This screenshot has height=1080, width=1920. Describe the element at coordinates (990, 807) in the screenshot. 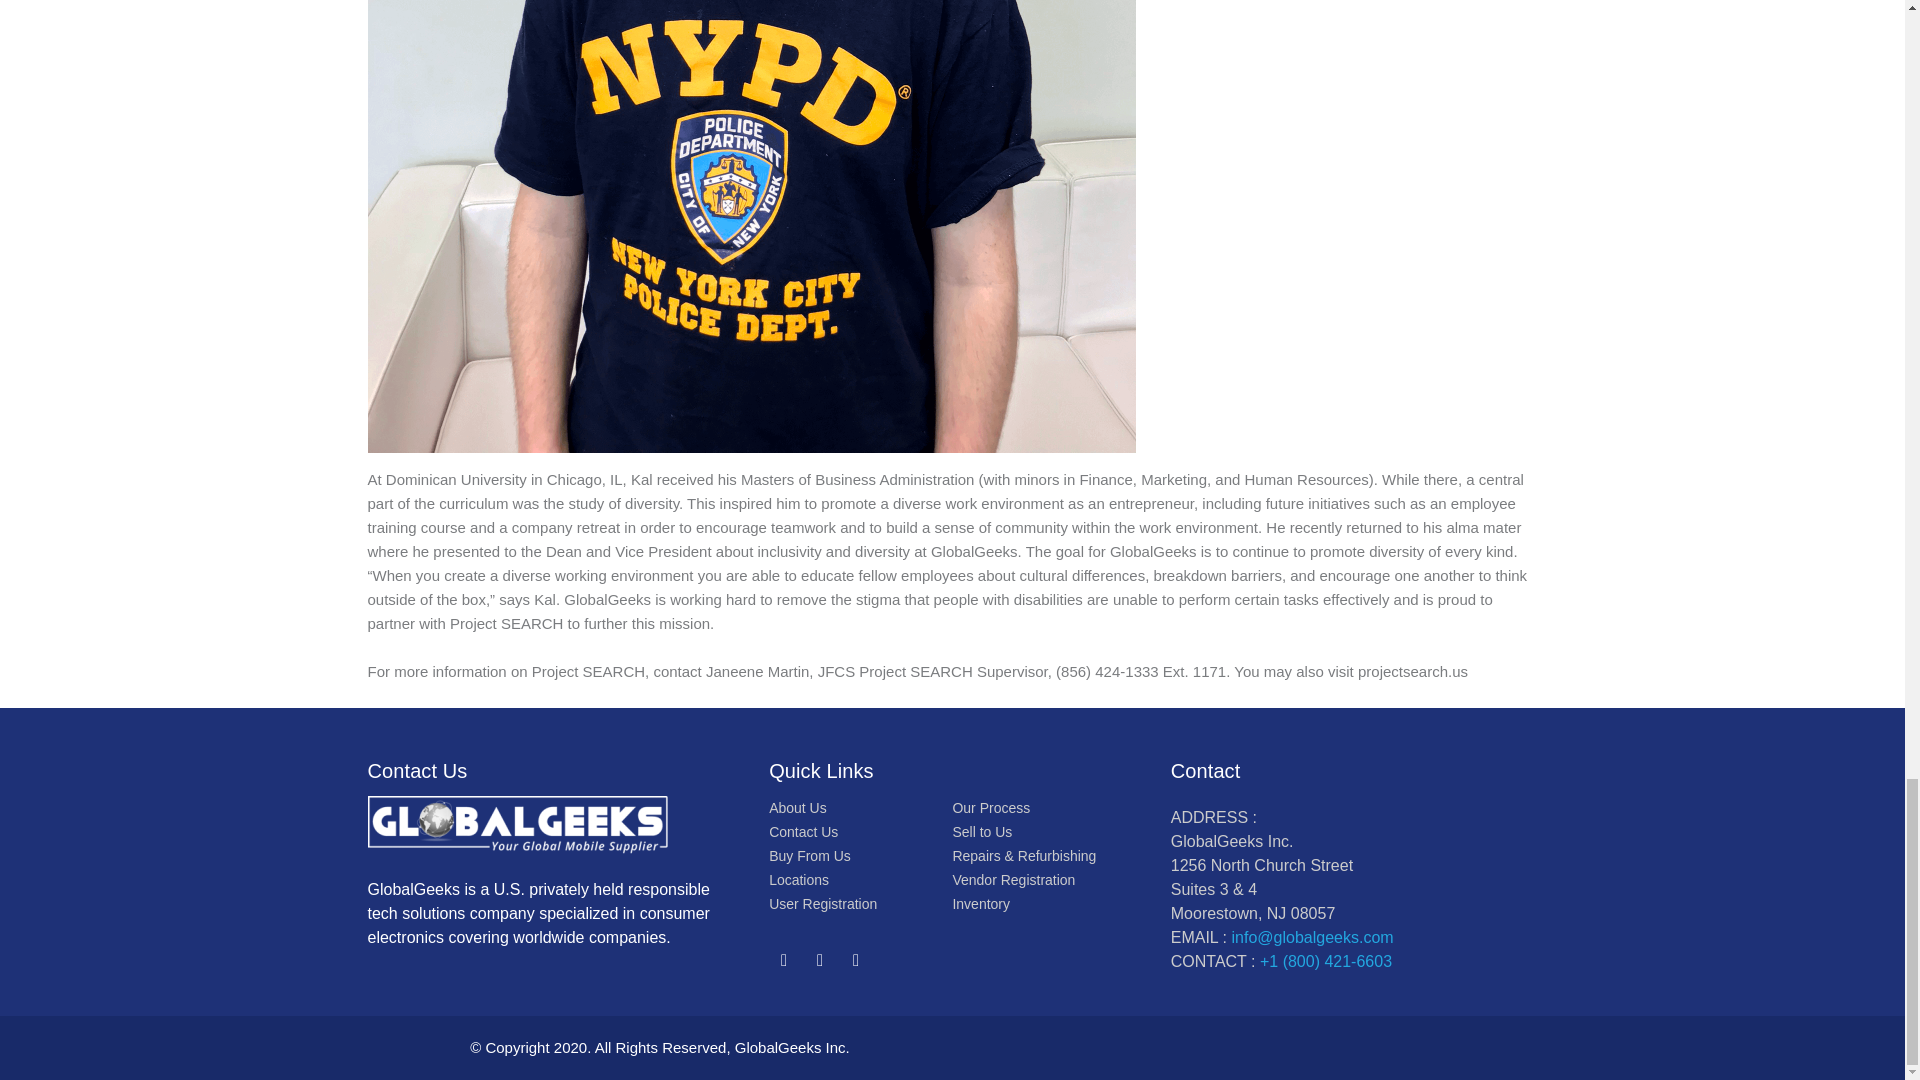

I see `Our Process` at that location.